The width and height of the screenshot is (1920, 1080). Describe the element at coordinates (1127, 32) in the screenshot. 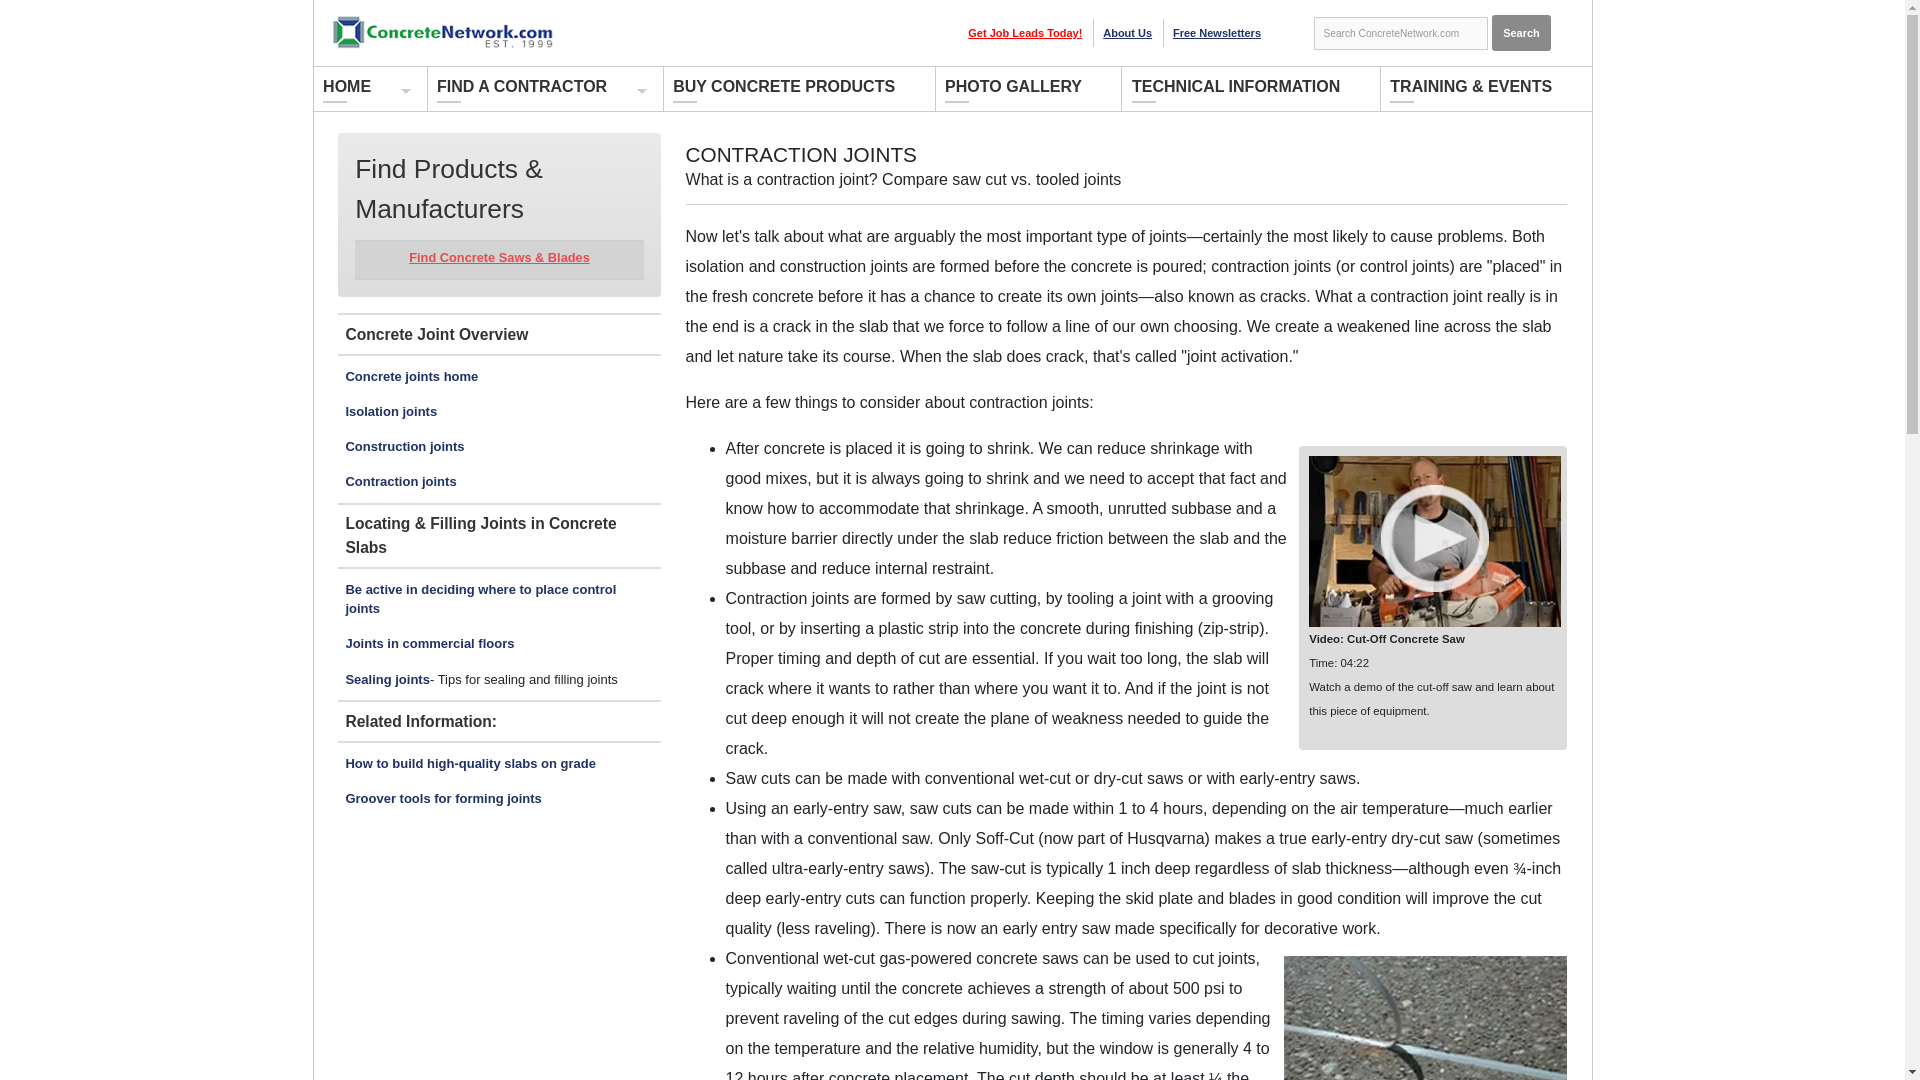

I see `About Us` at that location.